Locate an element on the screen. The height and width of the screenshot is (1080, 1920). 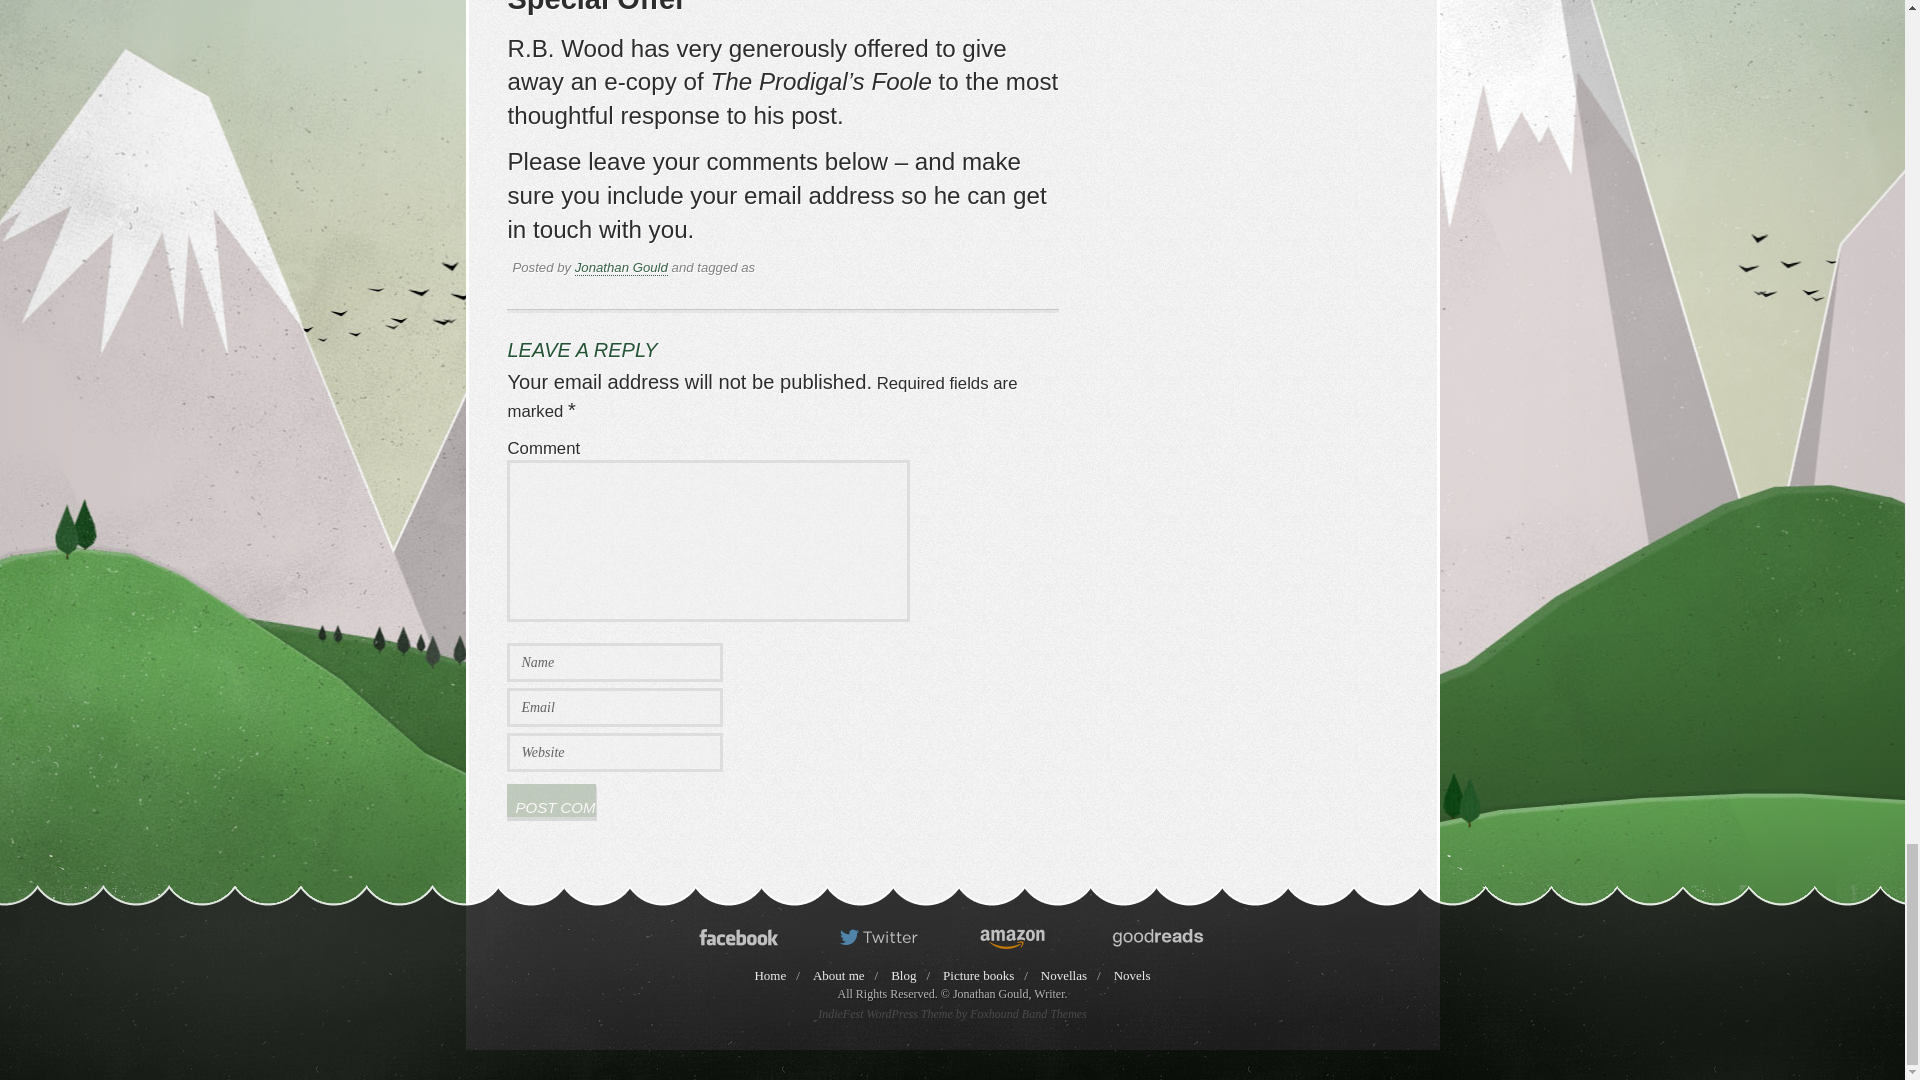
Email is located at coordinates (614, 706).